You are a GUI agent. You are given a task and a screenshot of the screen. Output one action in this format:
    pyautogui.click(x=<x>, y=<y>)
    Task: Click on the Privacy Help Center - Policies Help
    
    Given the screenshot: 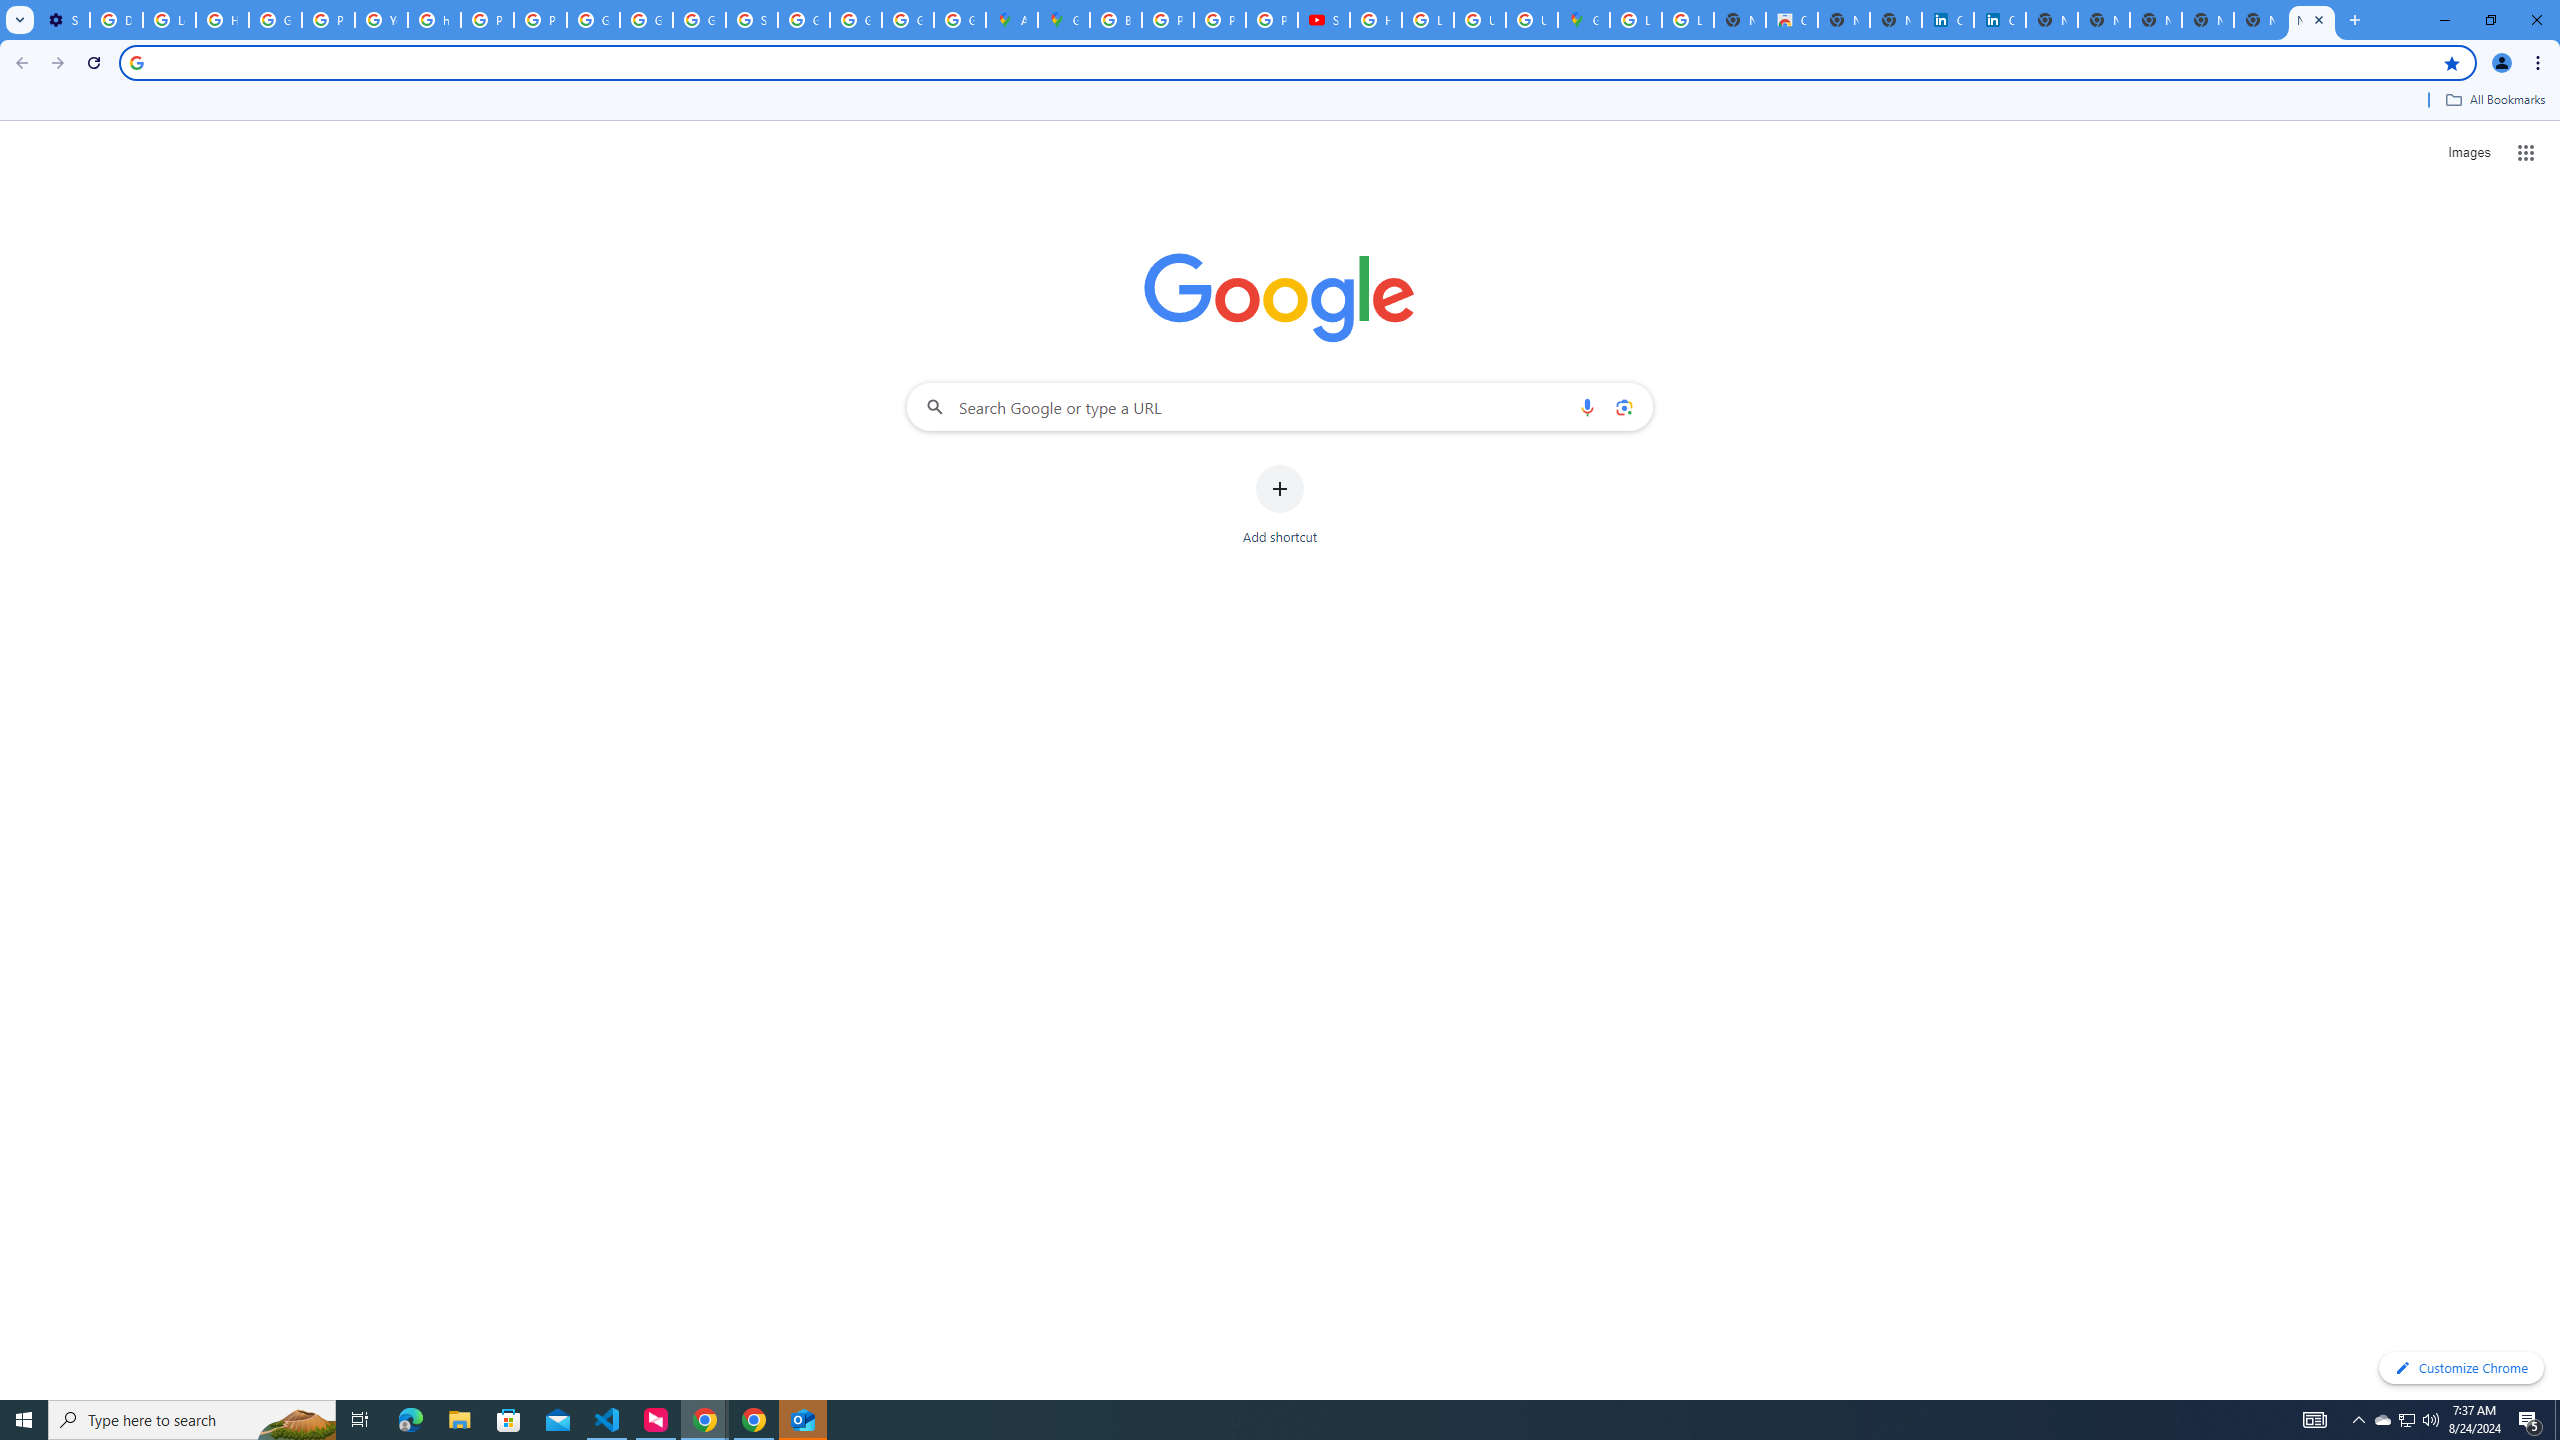 What is the action you would take?
    pyautogui.click(x=488, y=20)
    